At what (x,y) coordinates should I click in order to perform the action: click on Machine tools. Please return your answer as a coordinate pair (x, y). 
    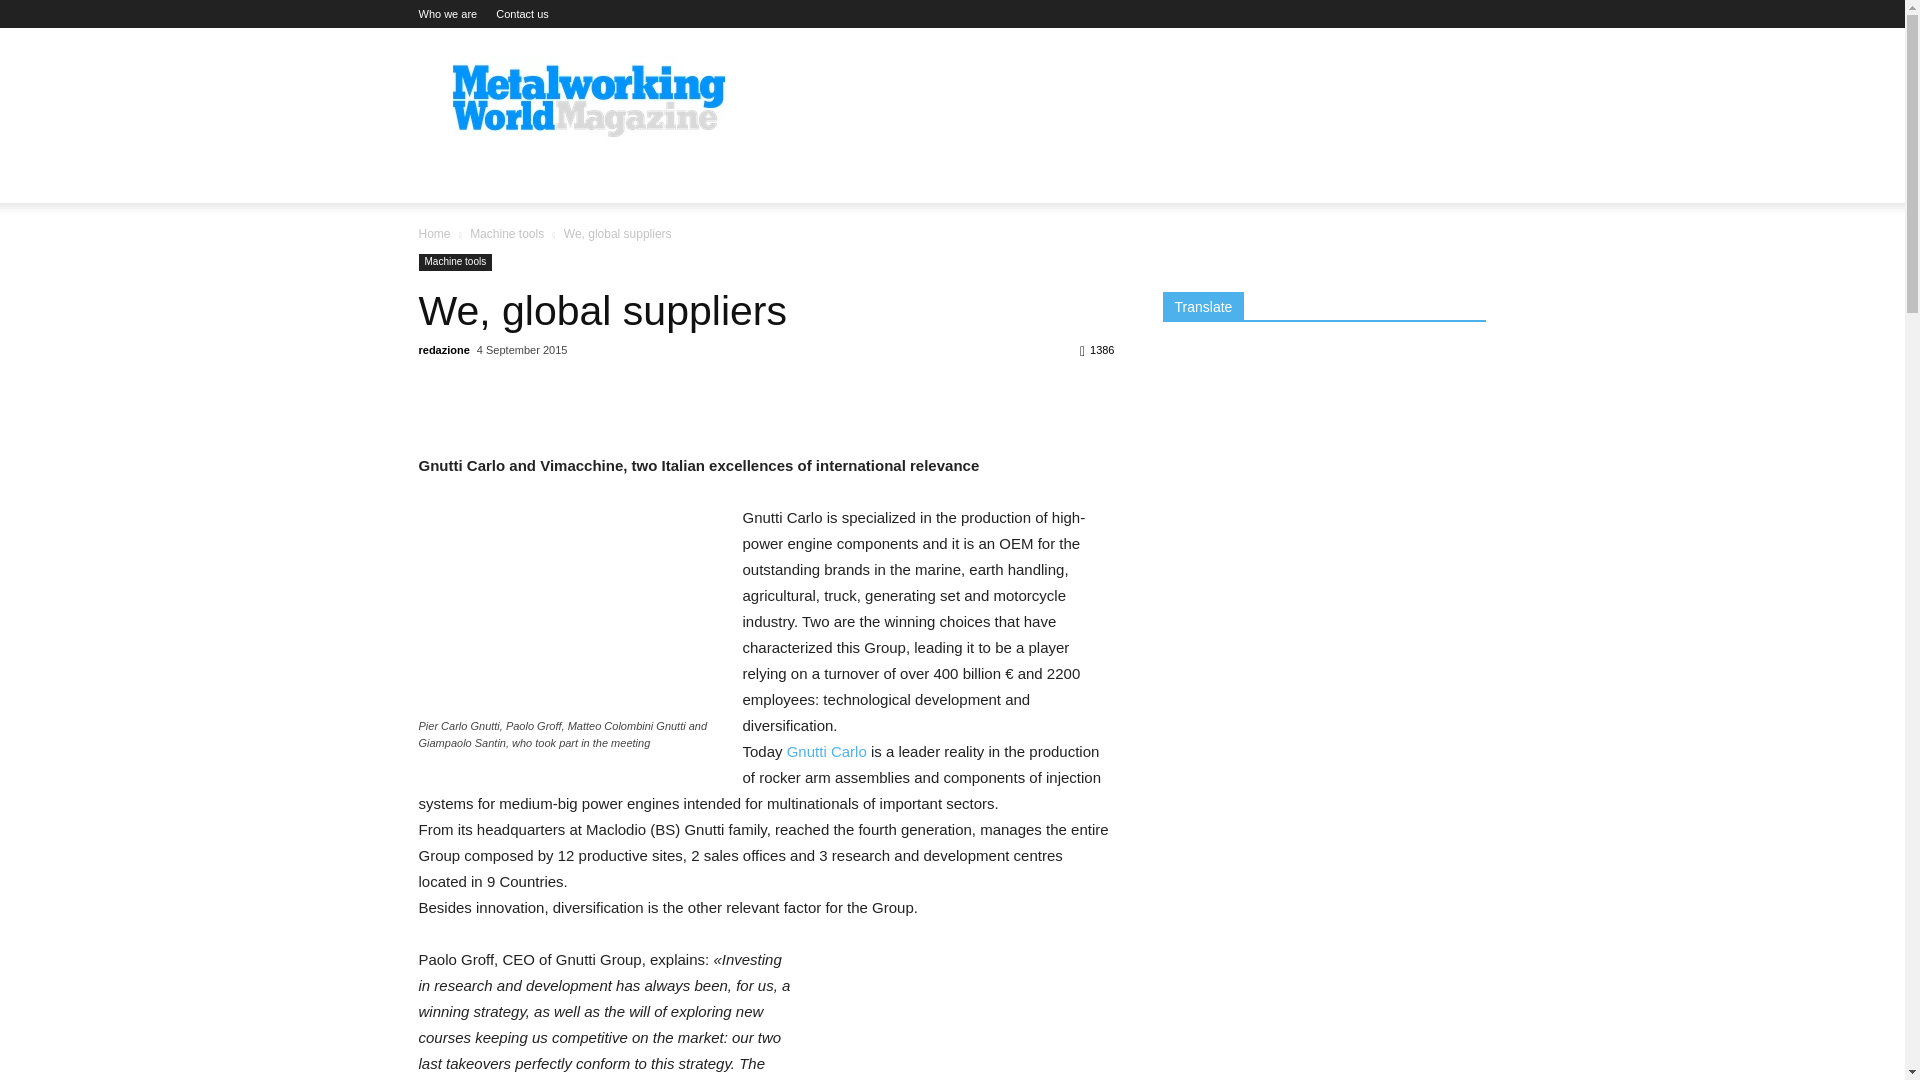
    Looking at the image, I should click on (506, 233).